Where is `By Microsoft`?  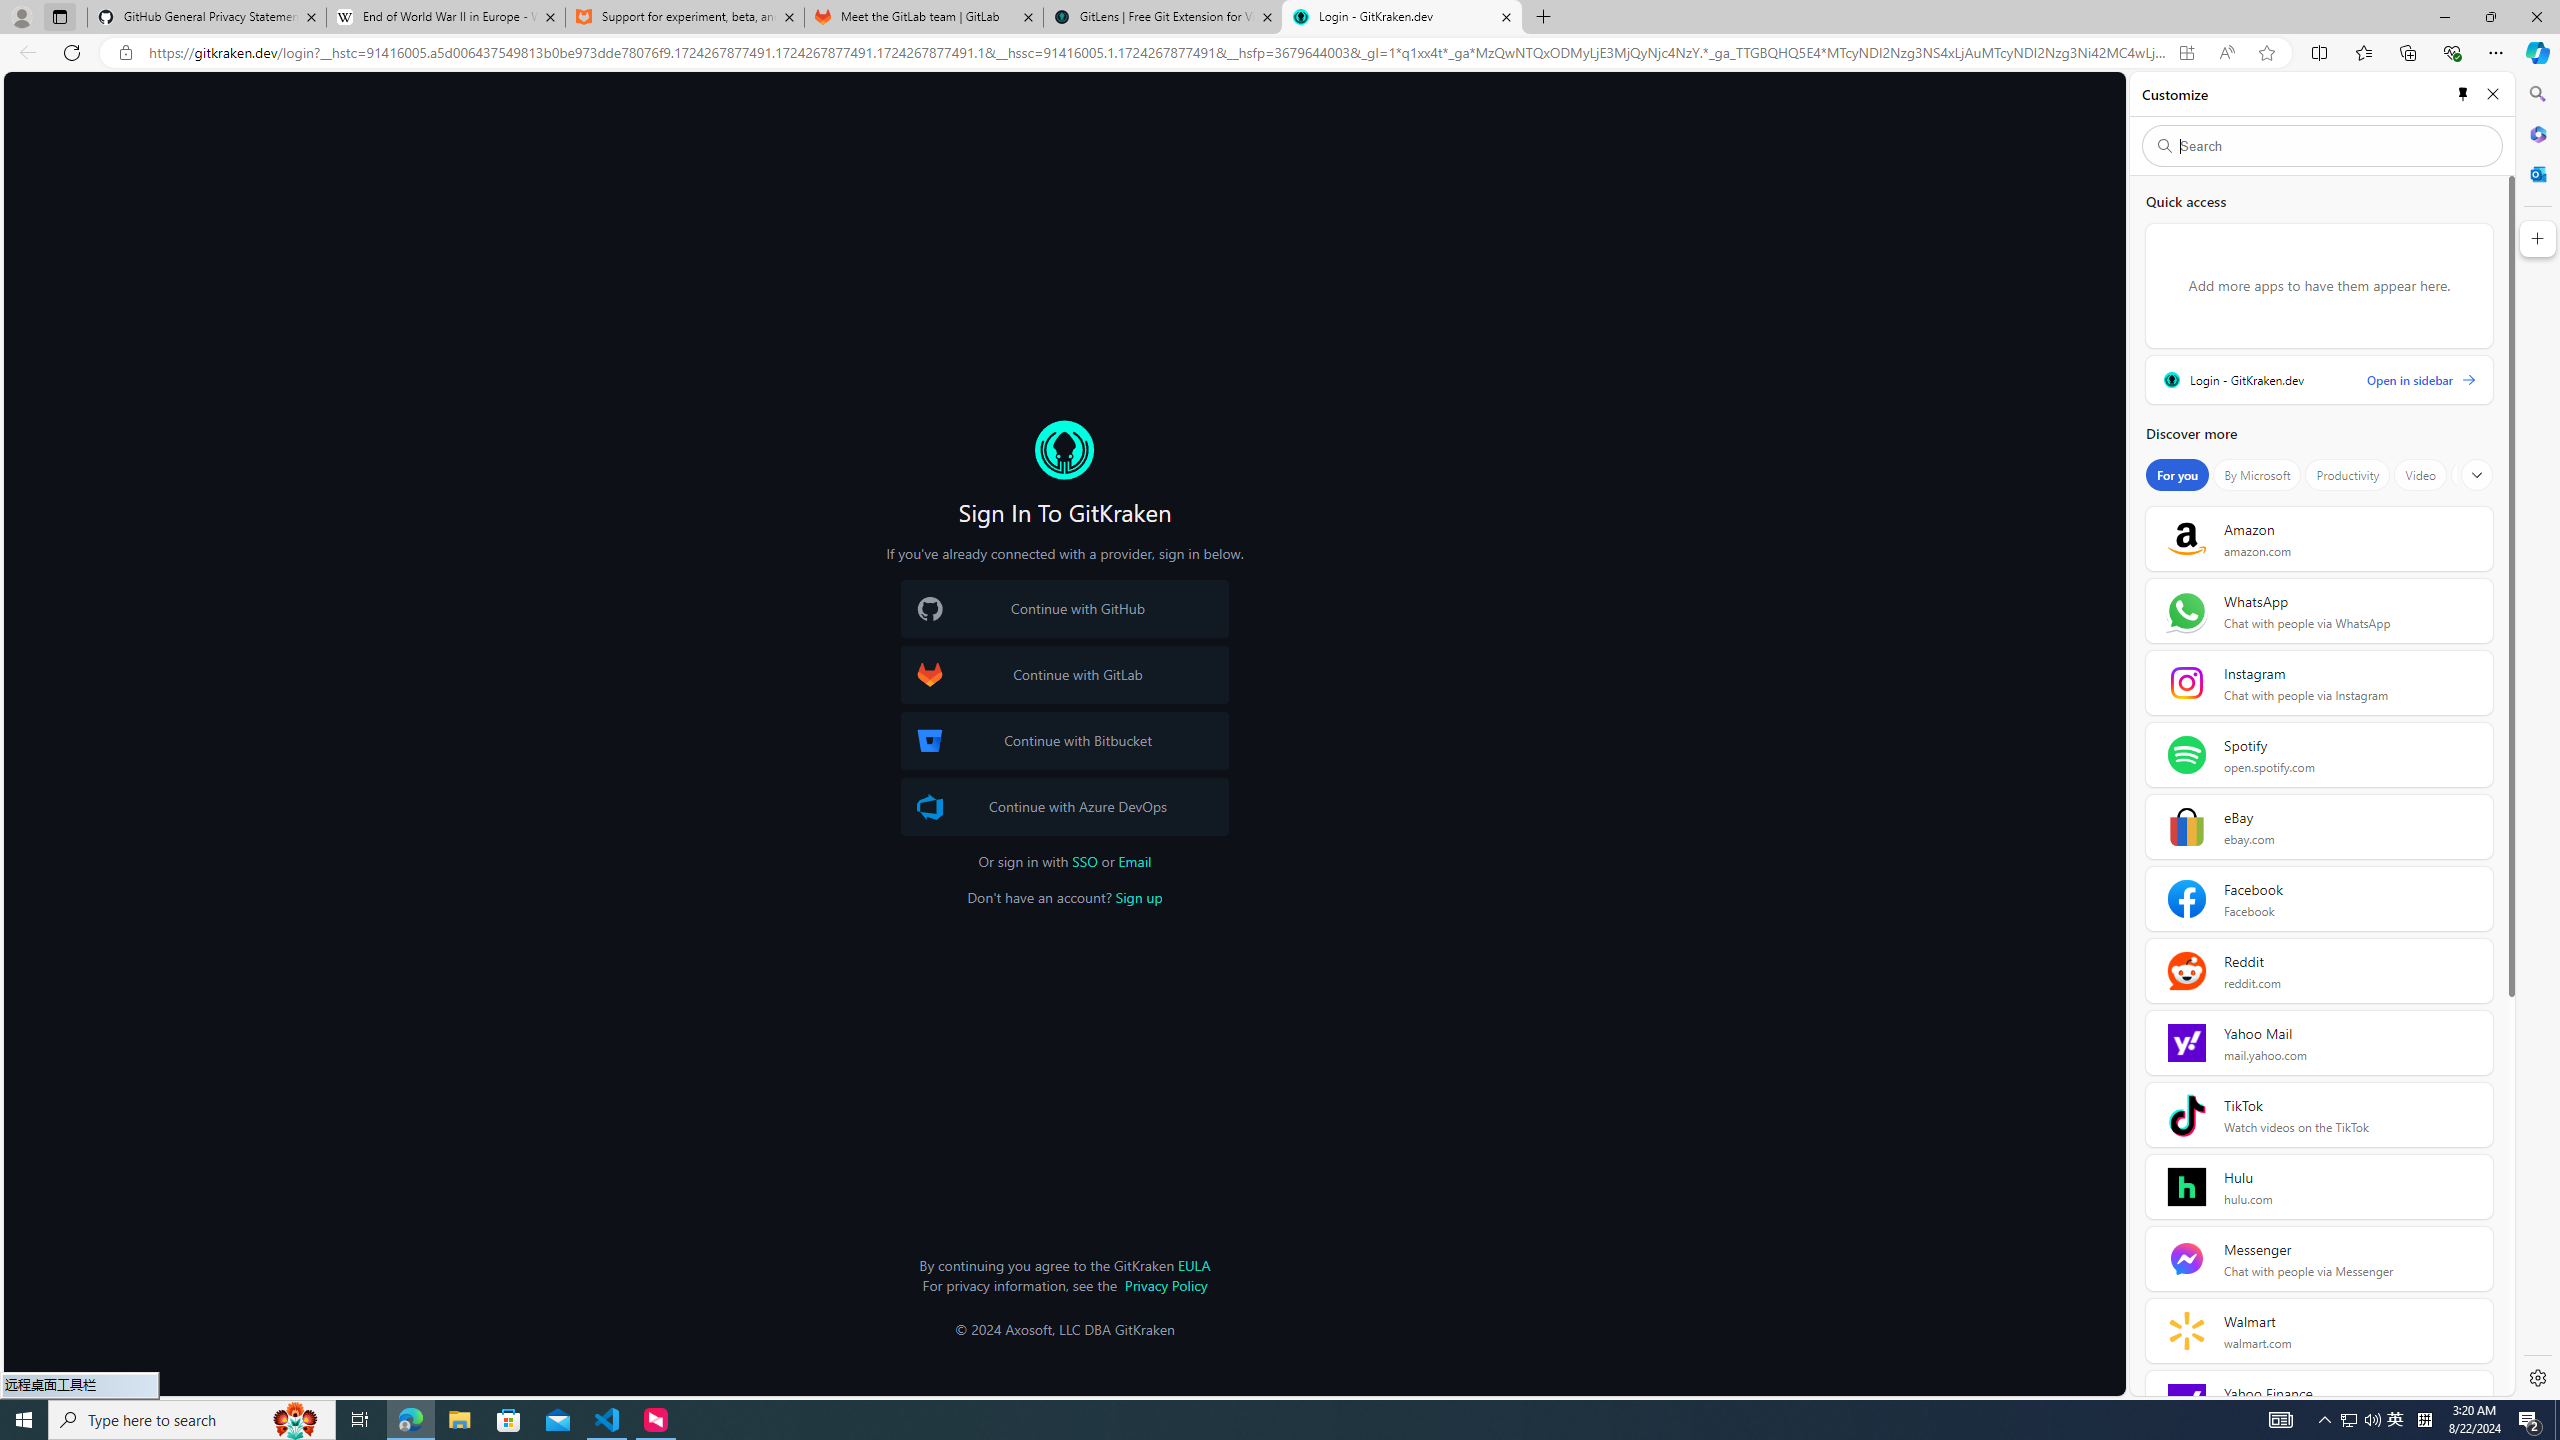 By Microsoft is located at coordinates (2256, 475).